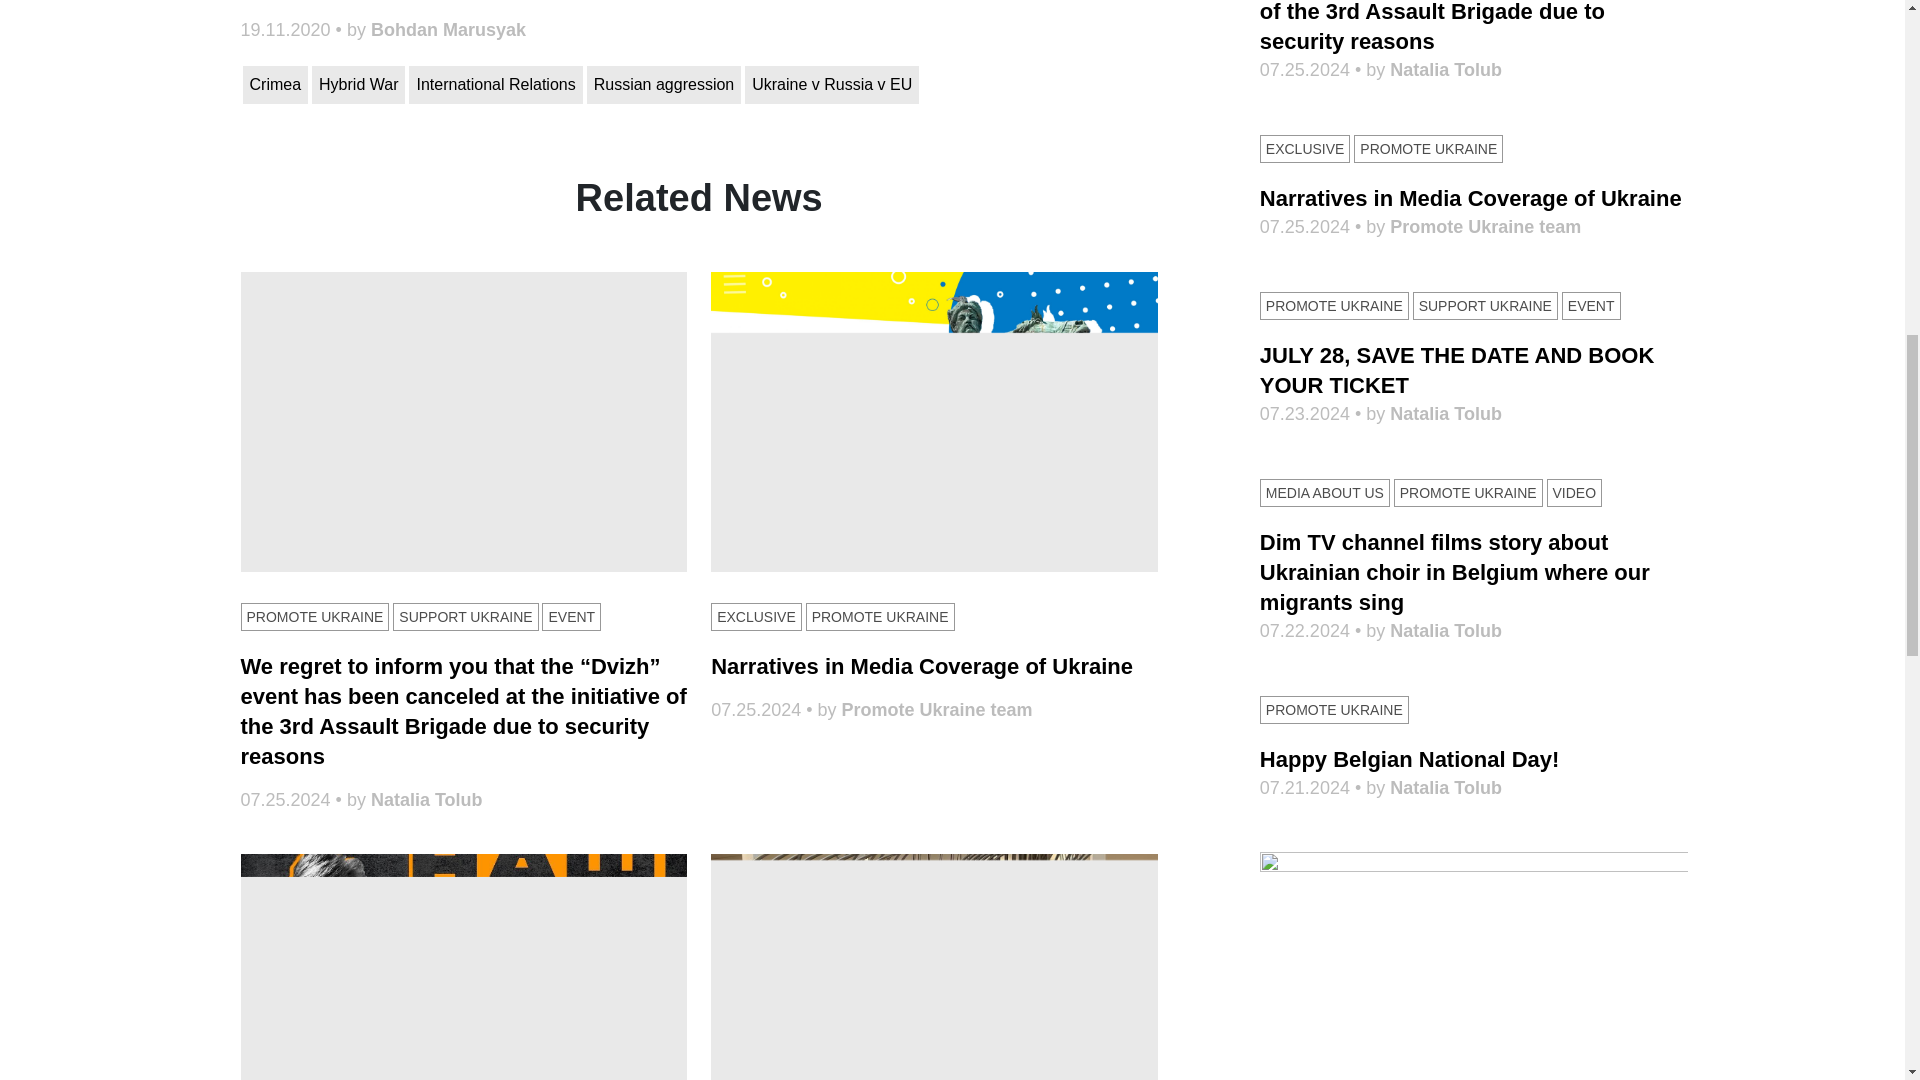 The image size is (1920, 1080). Describe the element at coordinates (664, 84) in the screenshot. I see `Russian aggression` at that location.